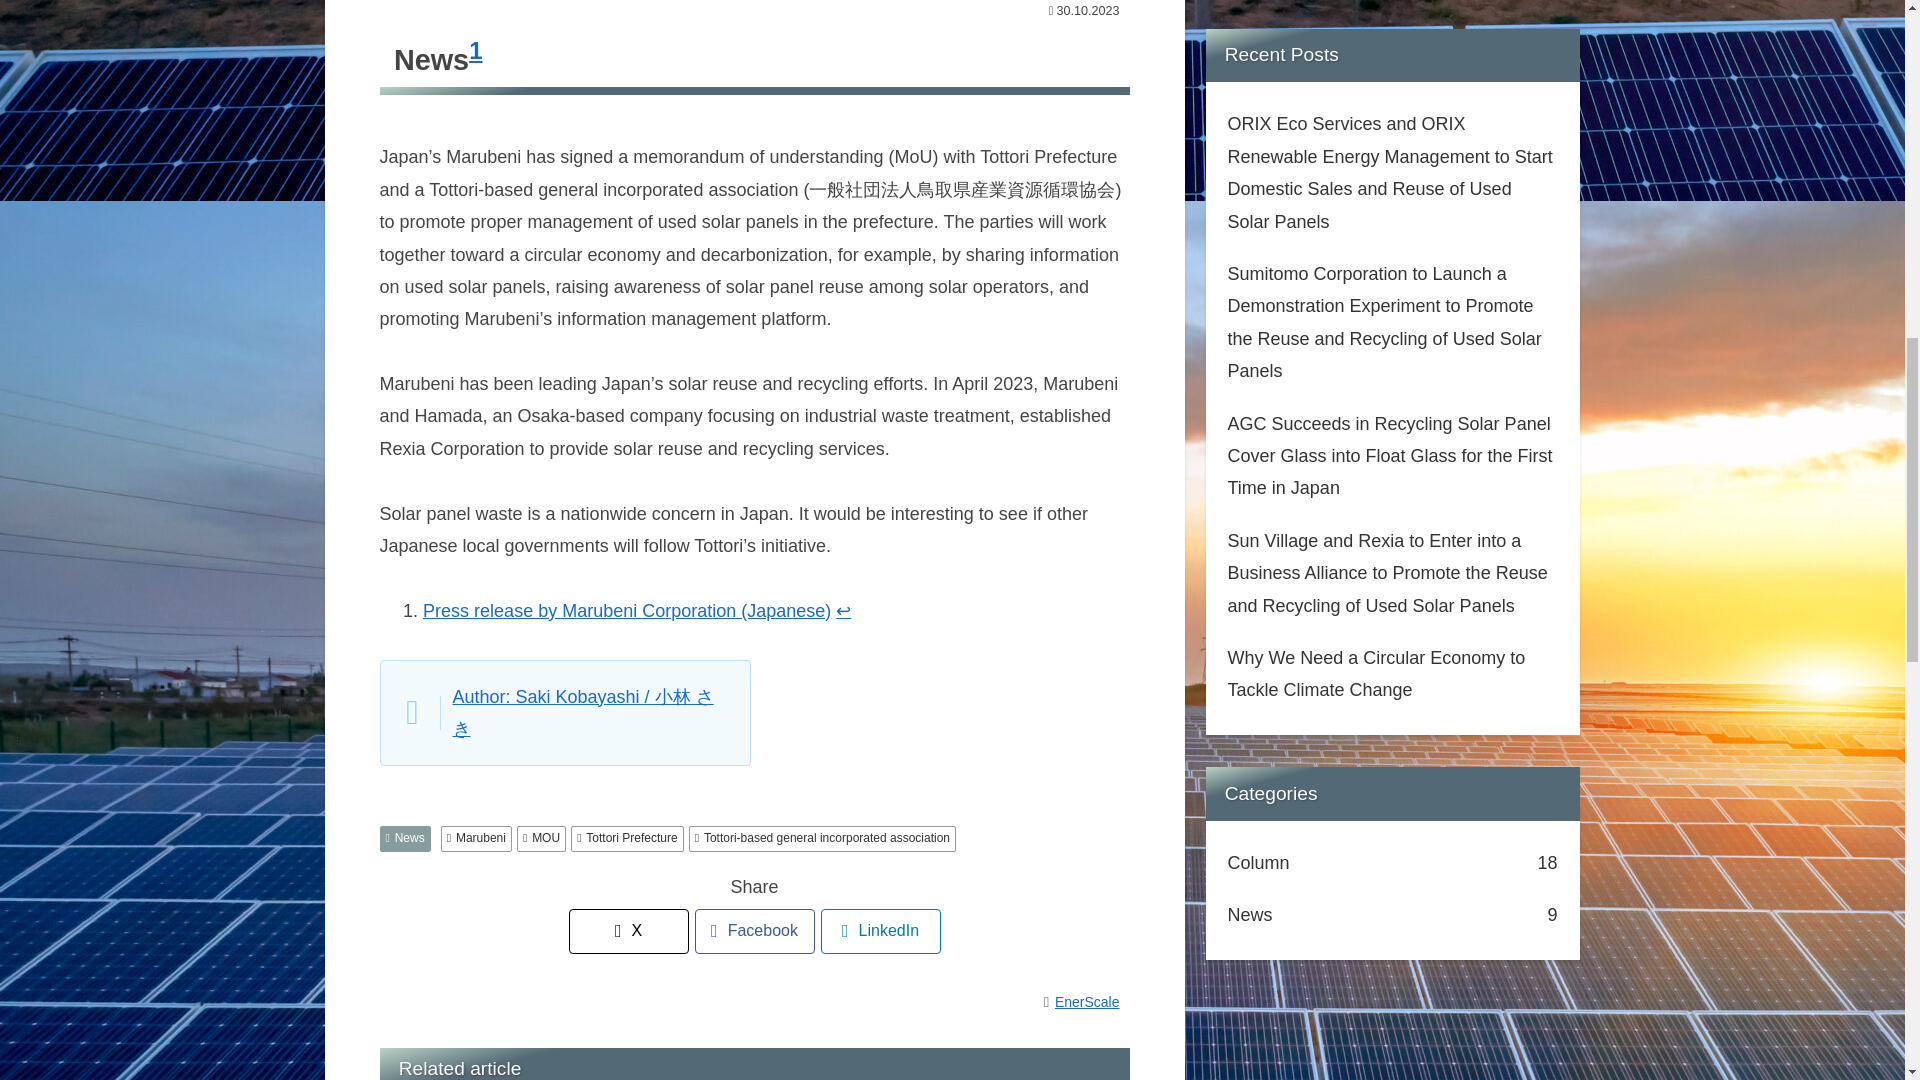  What do you see at coordinates (626, 839) in the screenshot?
I see `Tottori Prefecture` at bounding box center [626, 839].